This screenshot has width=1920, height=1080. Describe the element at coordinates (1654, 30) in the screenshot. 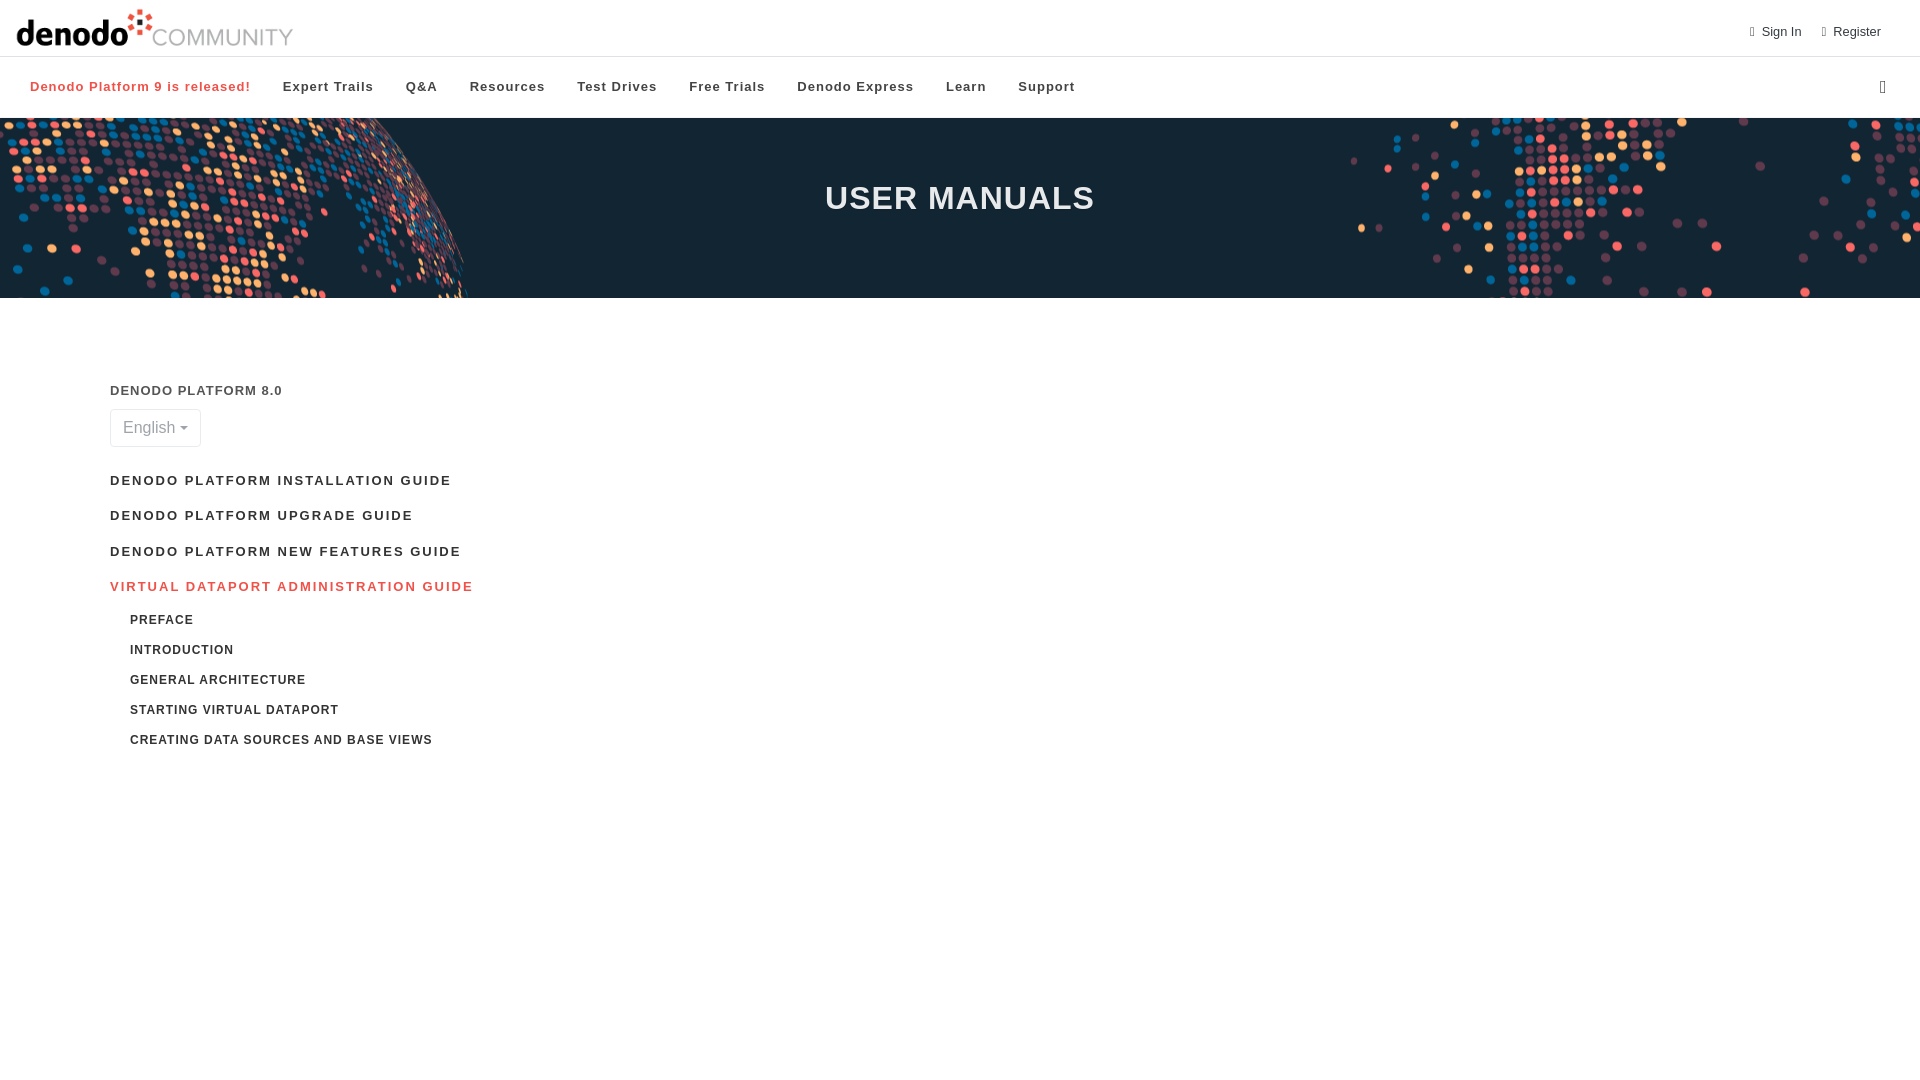

I see `SKIP TO MAIN CONTENT` at that location.